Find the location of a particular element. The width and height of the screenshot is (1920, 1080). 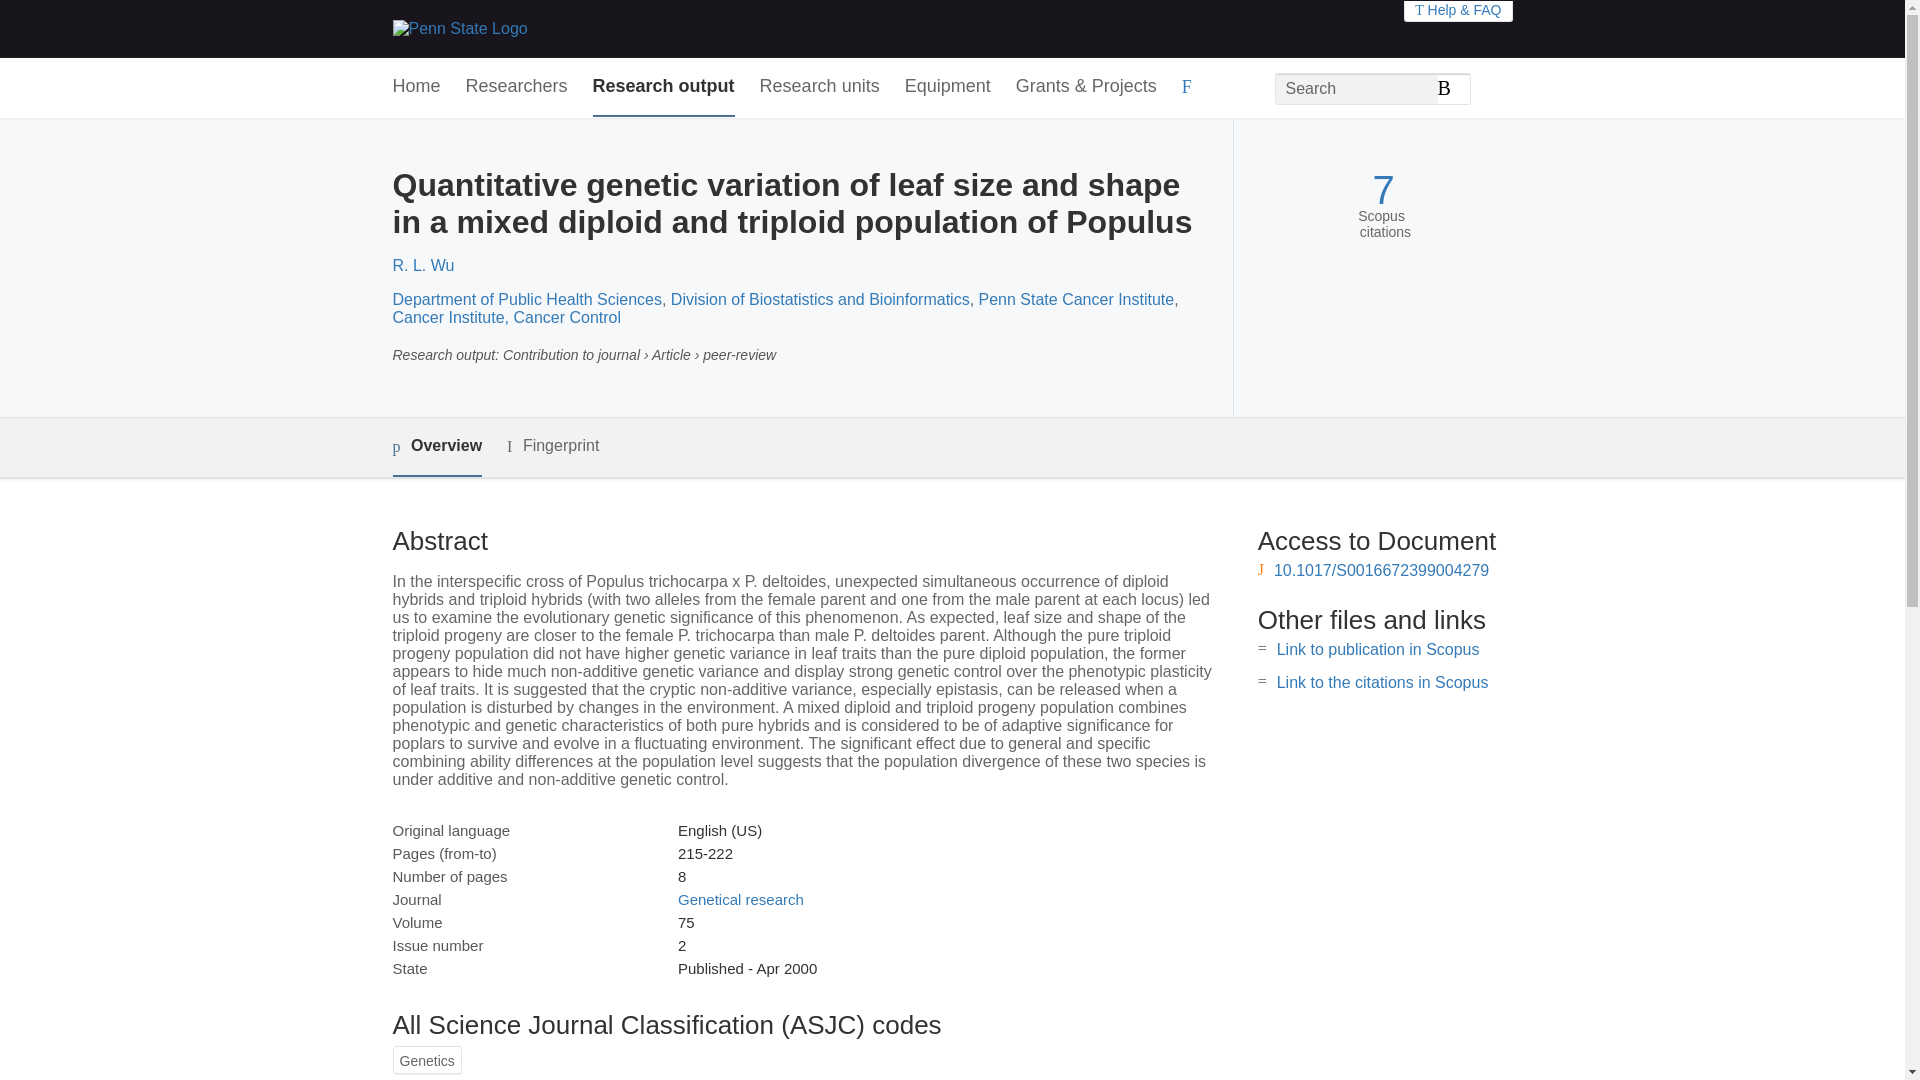

Department of Public Health Sciences is located at coordinates (526, 298).